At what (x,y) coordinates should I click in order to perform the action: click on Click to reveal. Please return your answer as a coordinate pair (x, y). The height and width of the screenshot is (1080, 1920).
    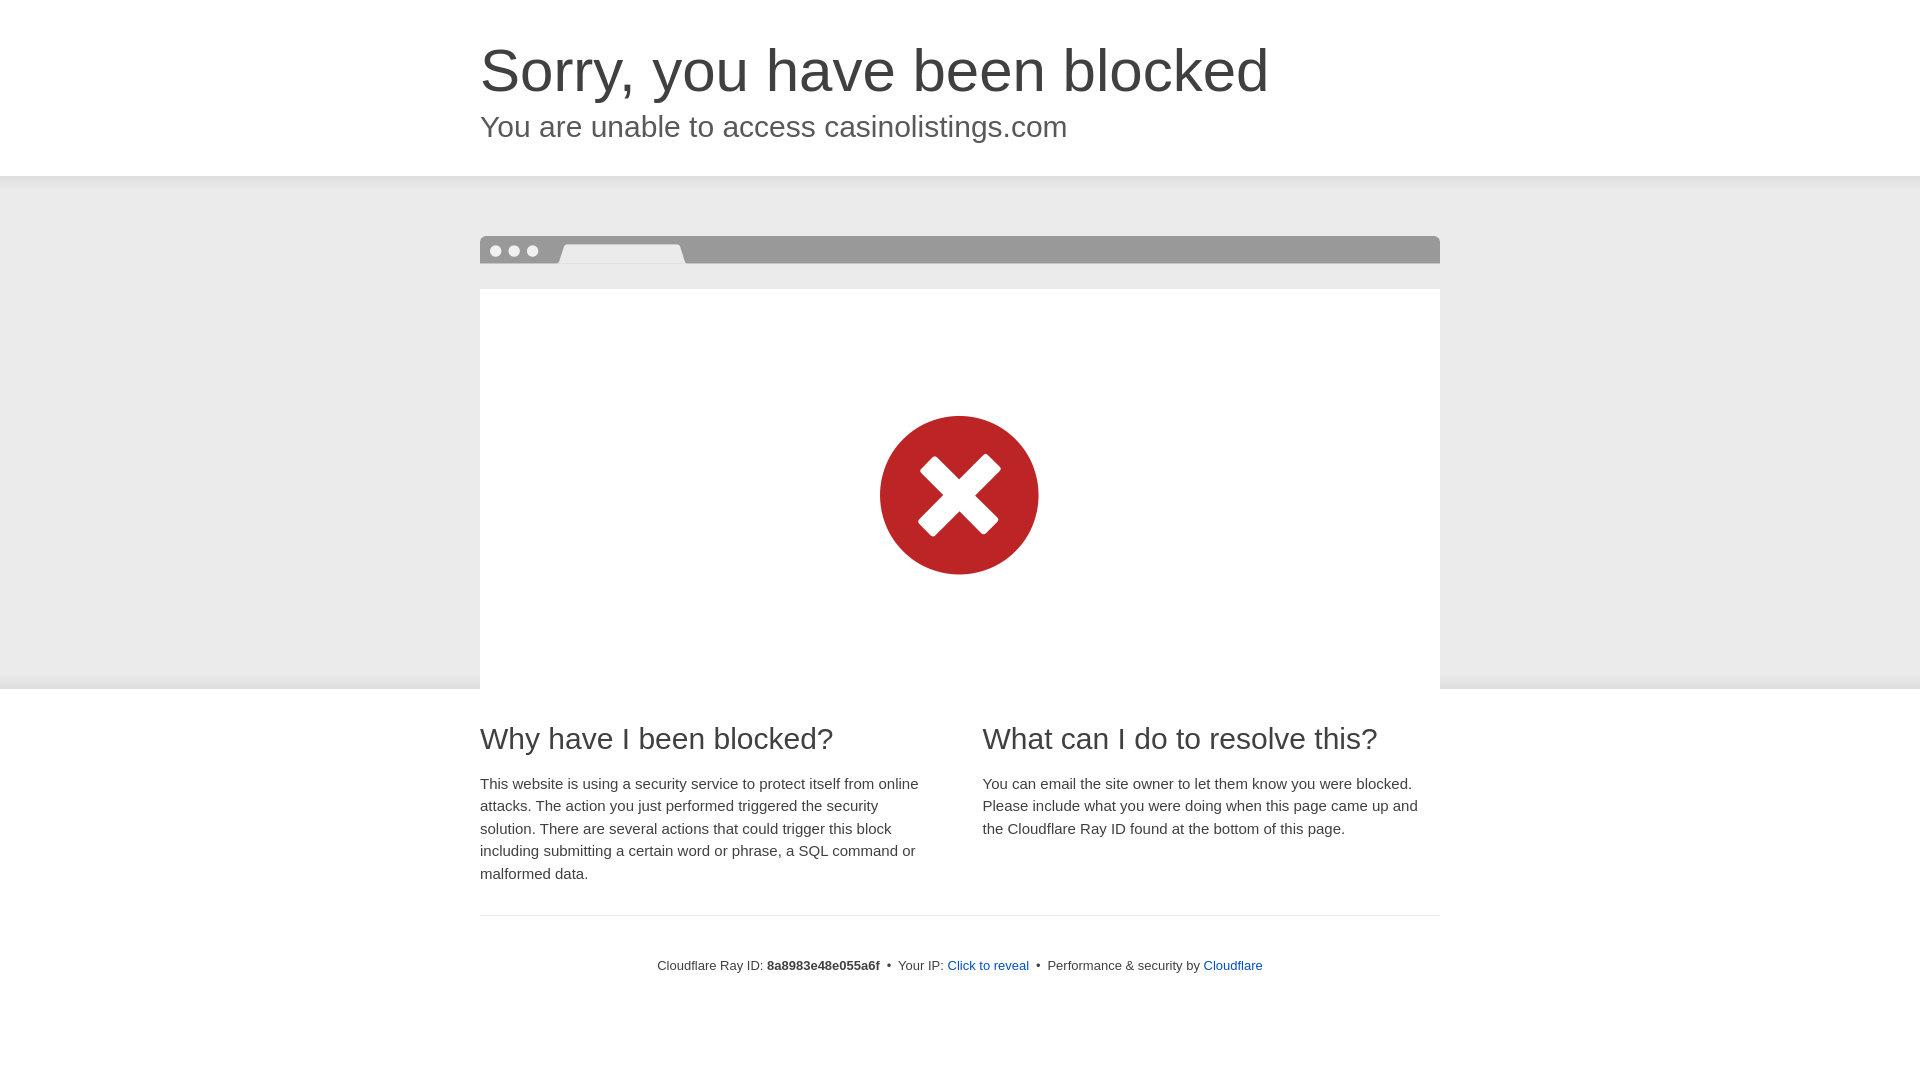
    Looking at the image, I should click on (988, 966).